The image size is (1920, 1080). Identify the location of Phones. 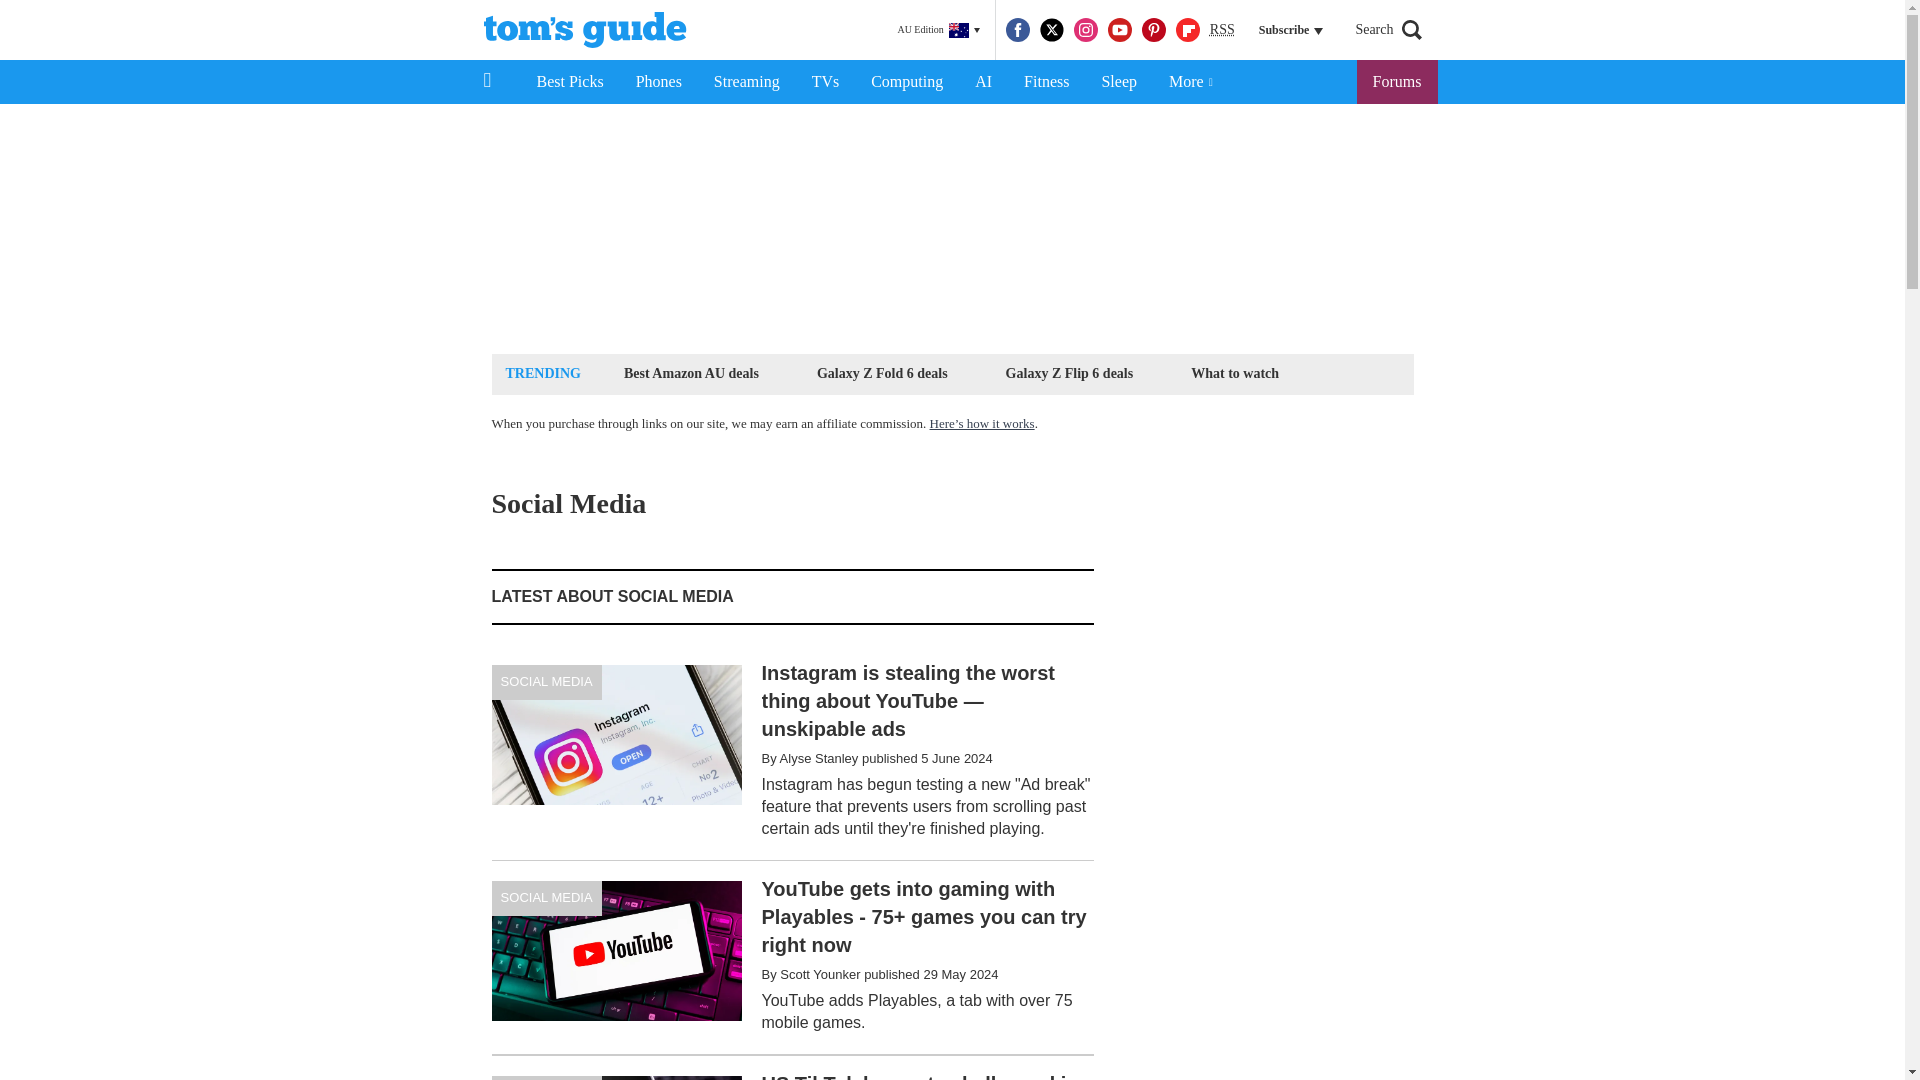
(659, 82).